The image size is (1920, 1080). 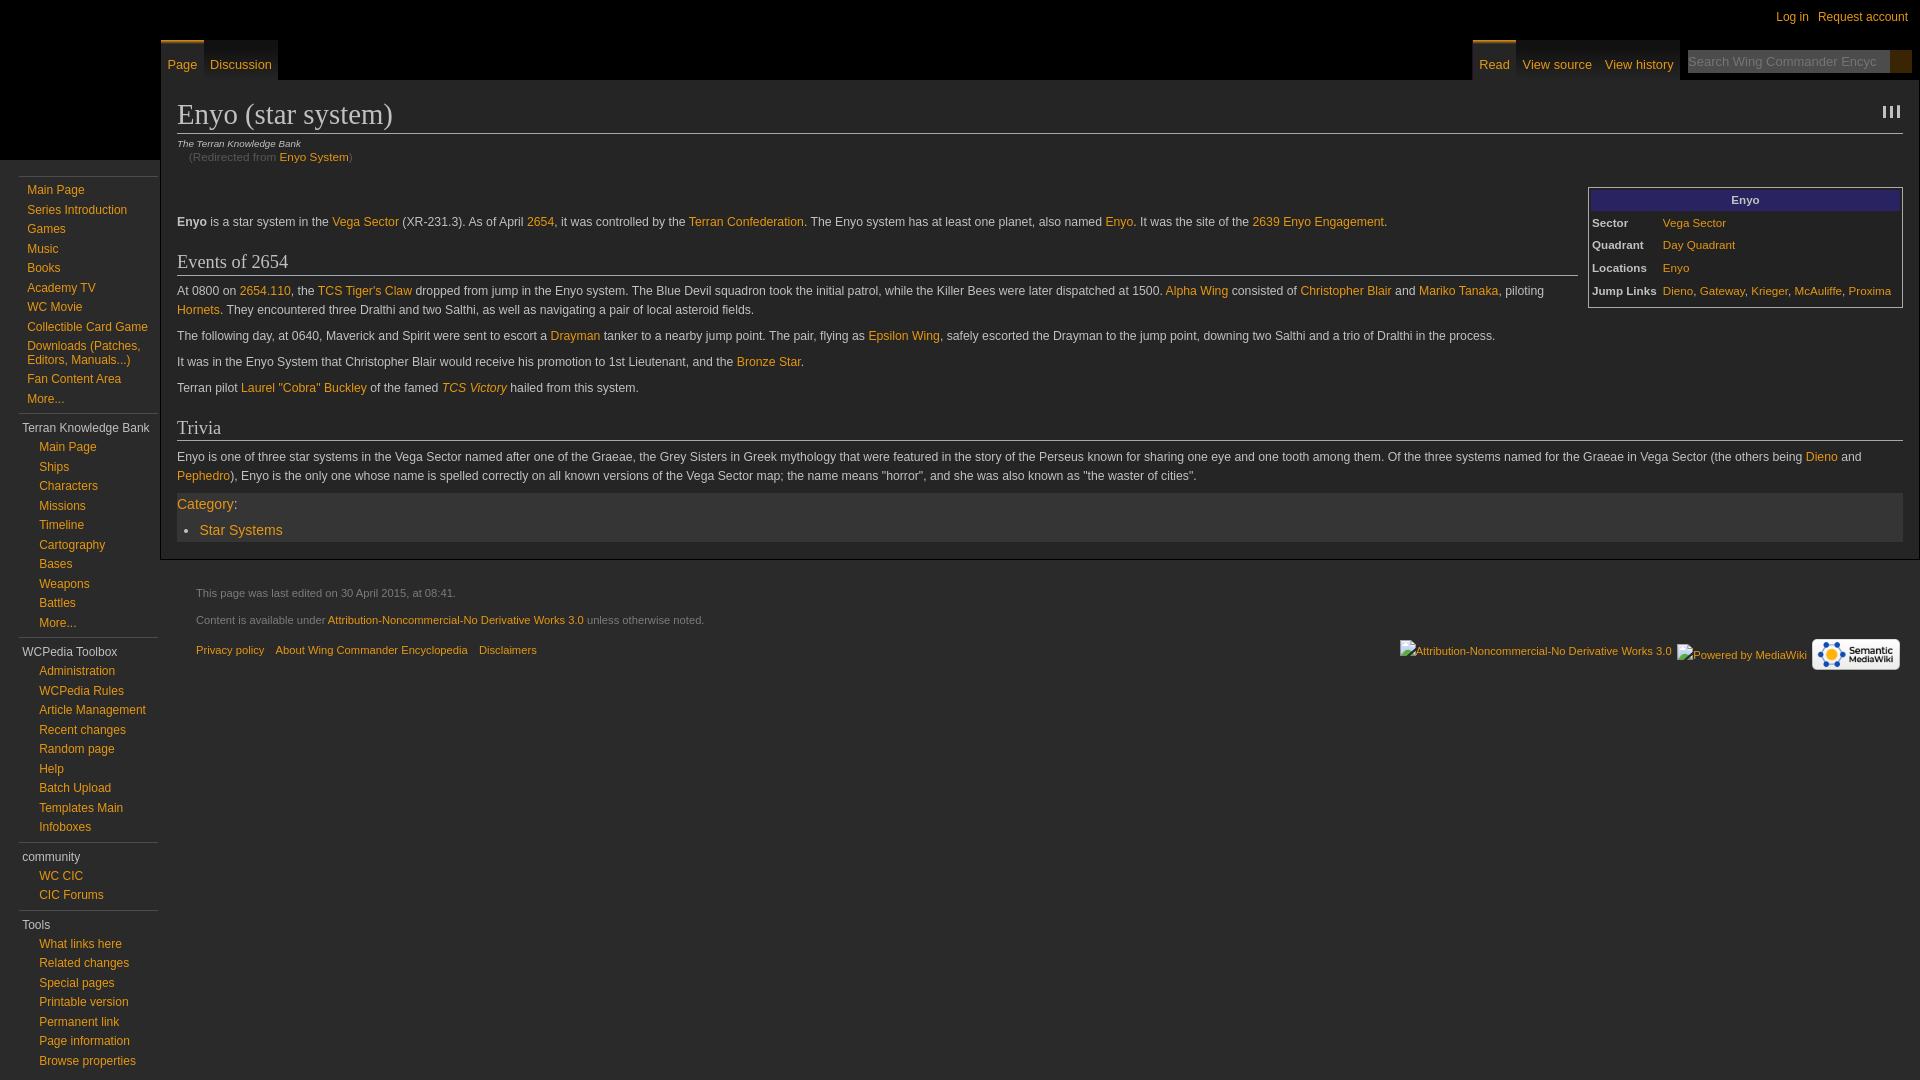 I want to click on Dieno, so click(x=1678, y=290).